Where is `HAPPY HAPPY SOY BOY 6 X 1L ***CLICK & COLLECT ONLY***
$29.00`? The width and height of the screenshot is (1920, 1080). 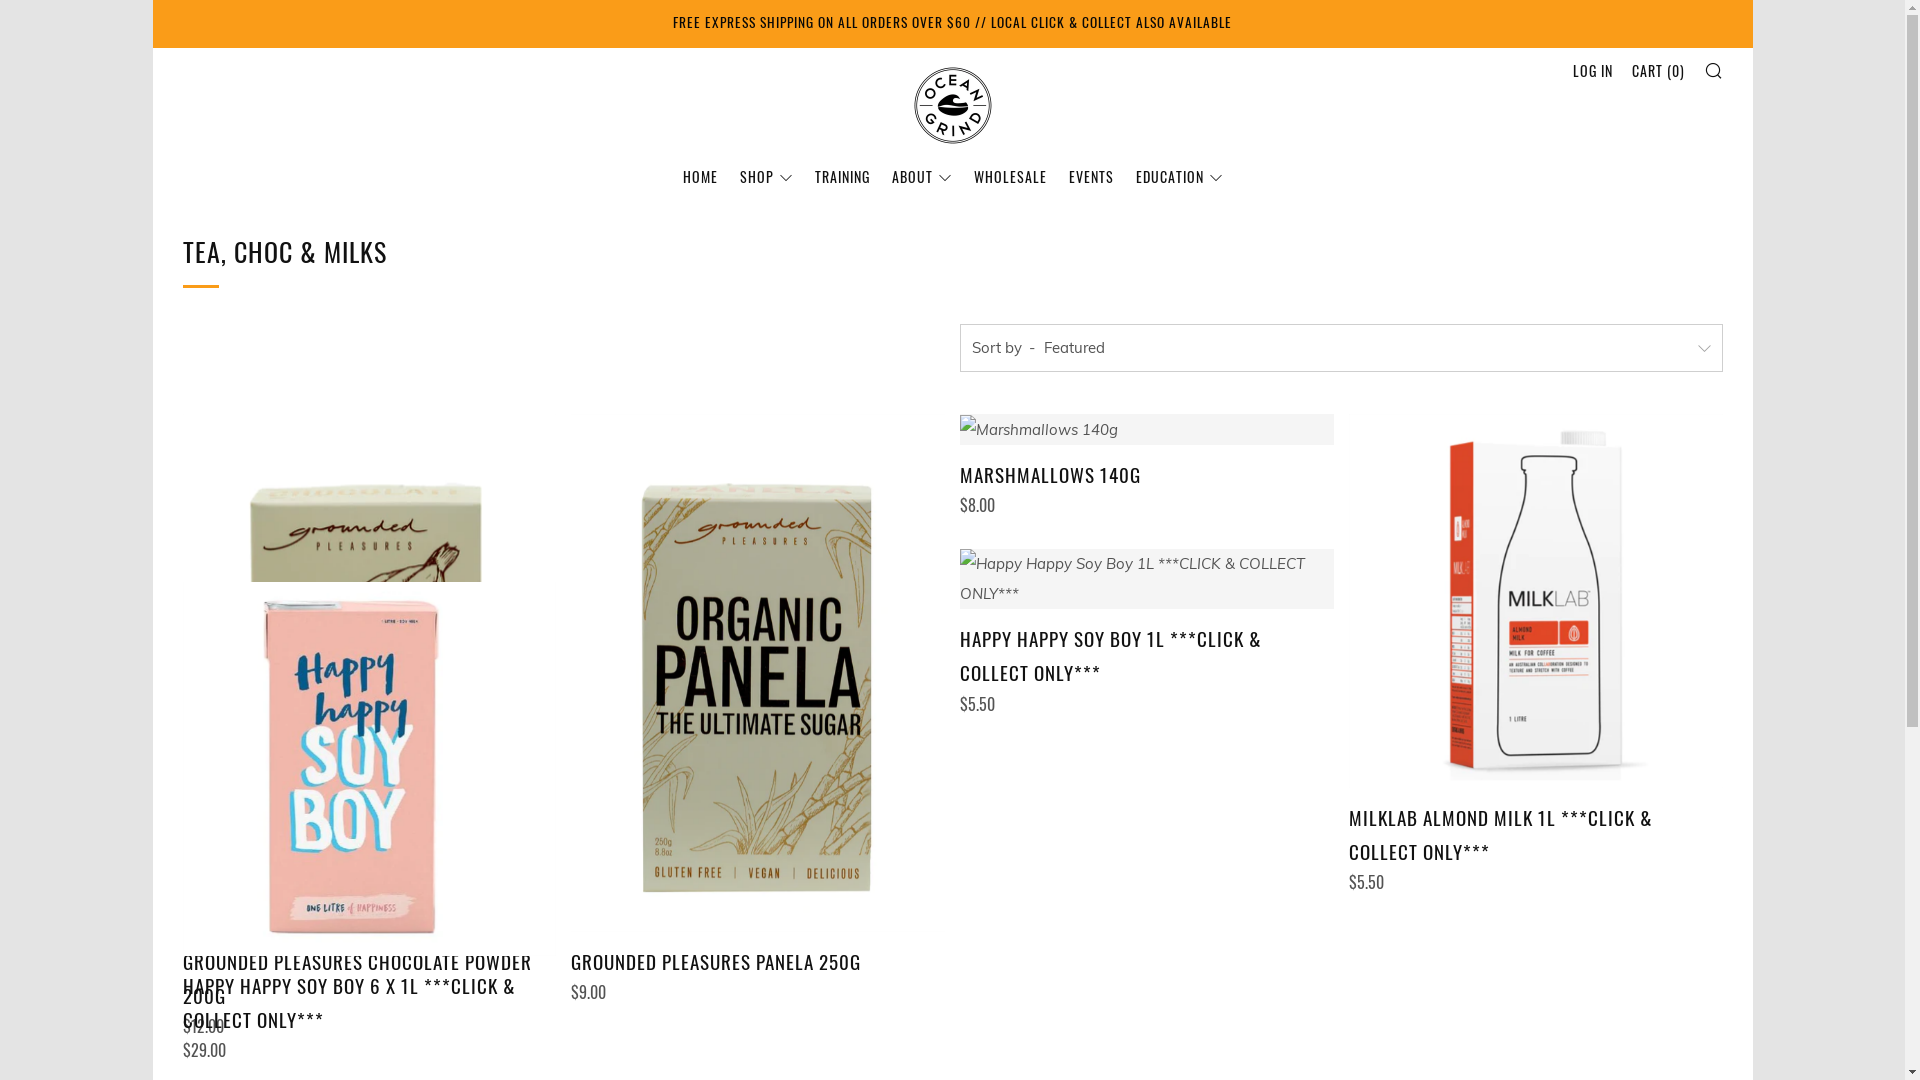
HAPPY HAPPY SOY BOY 6 X 1L ***CLICK & COLLECT ONLY***
$29.00 is located at coordinates (369, 1013).